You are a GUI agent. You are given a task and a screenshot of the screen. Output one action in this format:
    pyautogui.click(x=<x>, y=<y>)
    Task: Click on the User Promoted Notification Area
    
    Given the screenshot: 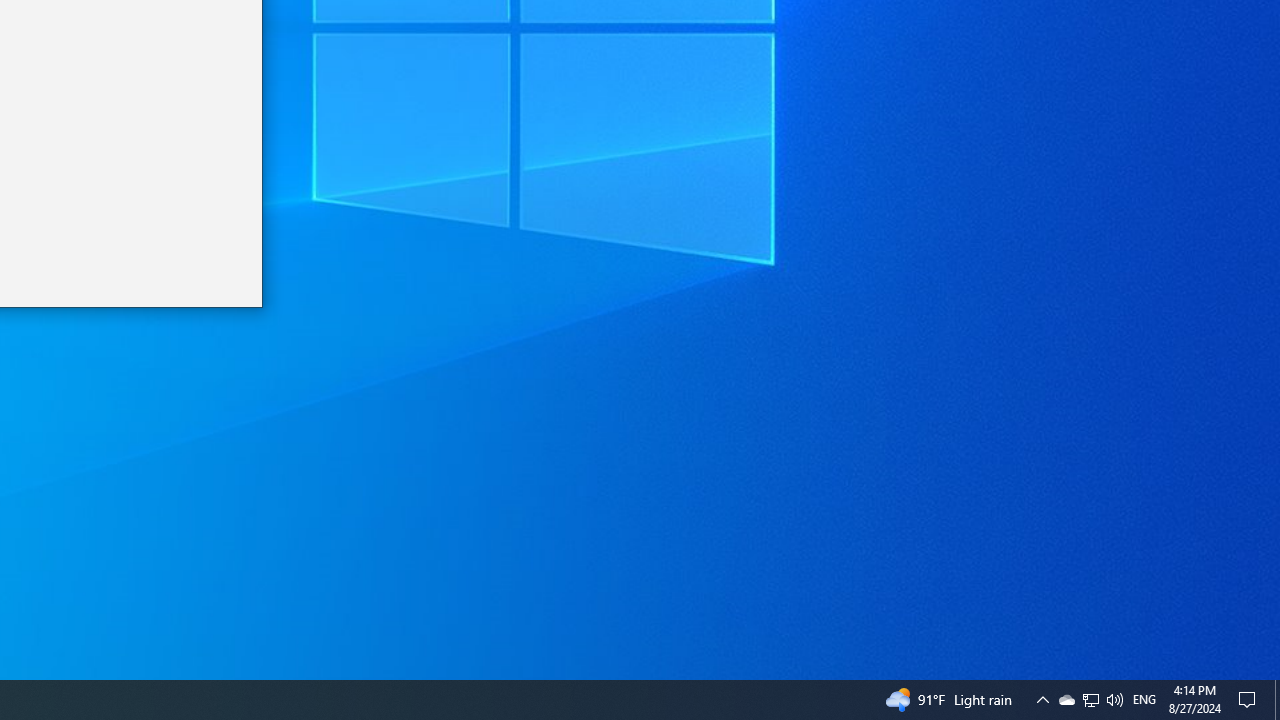 What is the action you would take?
    pyautogui.click(x=1090, y=700)
    